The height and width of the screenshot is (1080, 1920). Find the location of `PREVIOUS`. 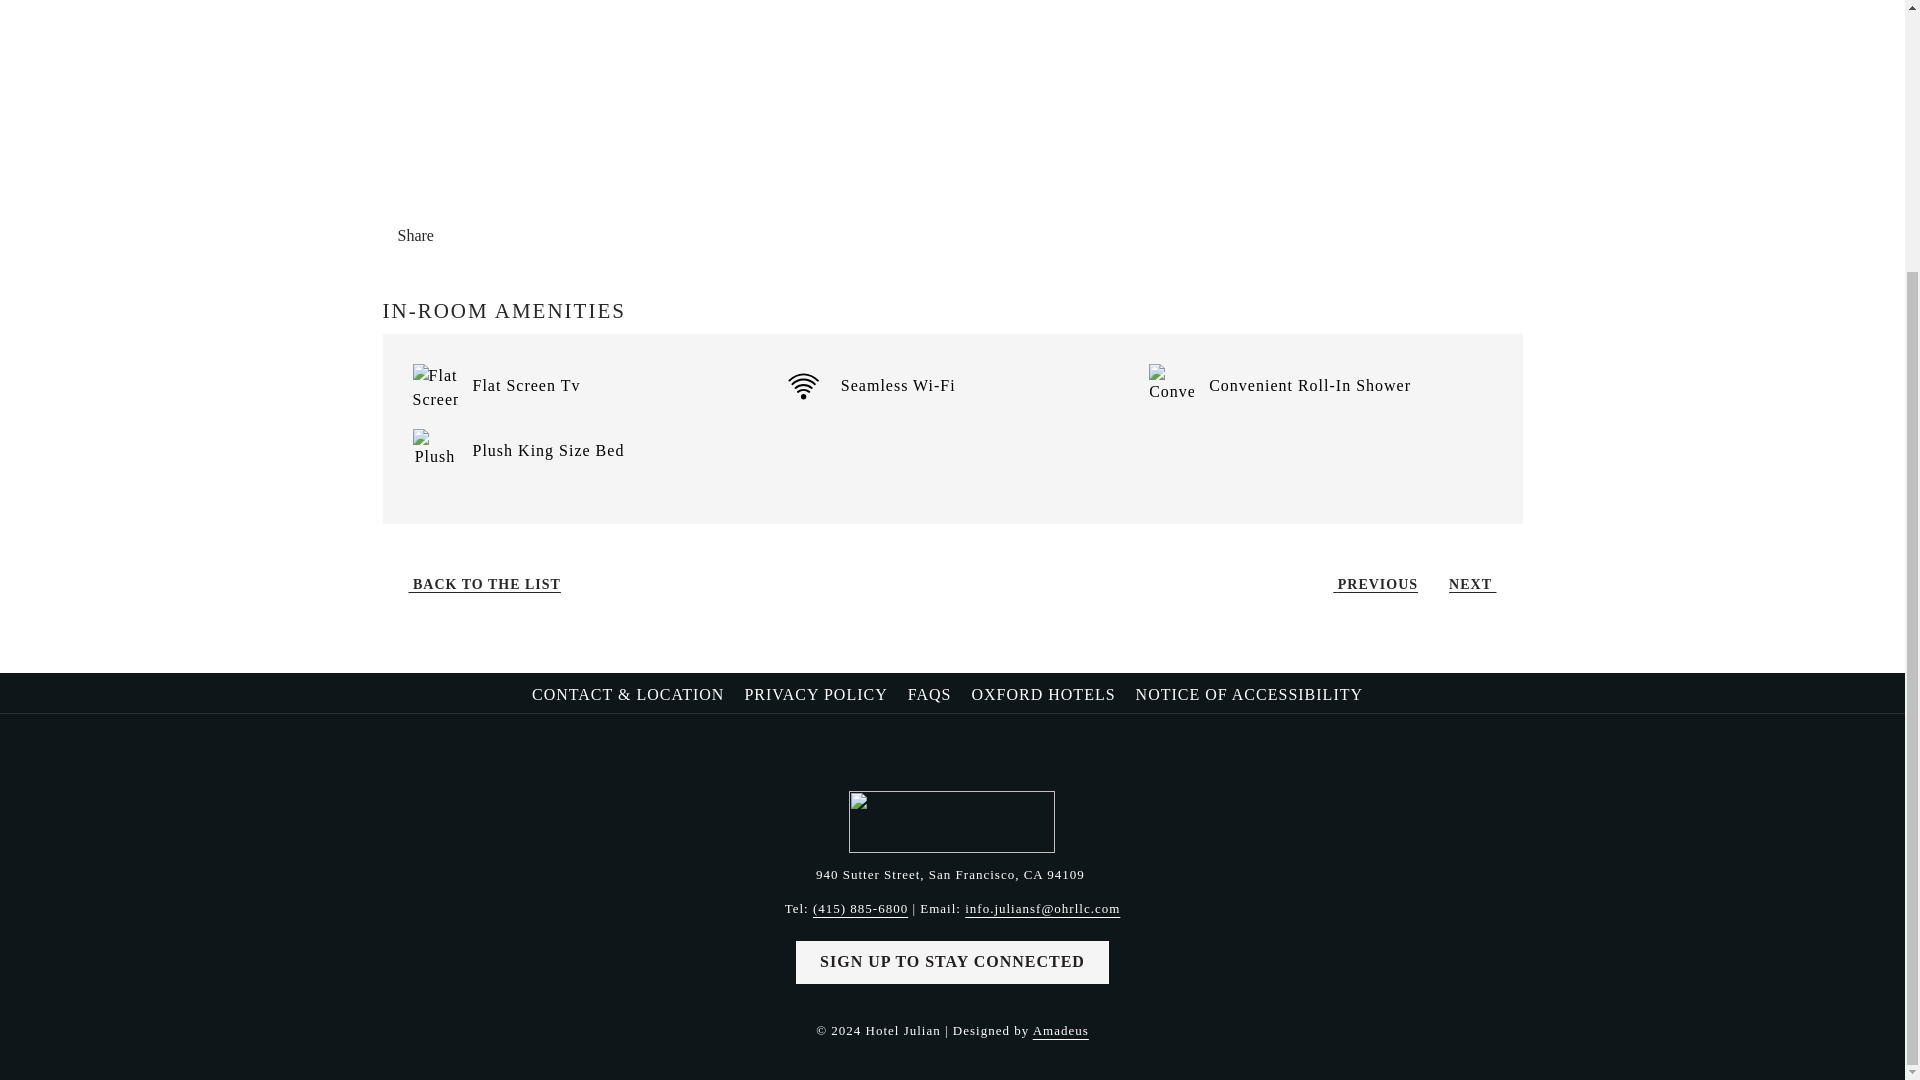

PREVIOUS is located at coordinates (1368, 584).